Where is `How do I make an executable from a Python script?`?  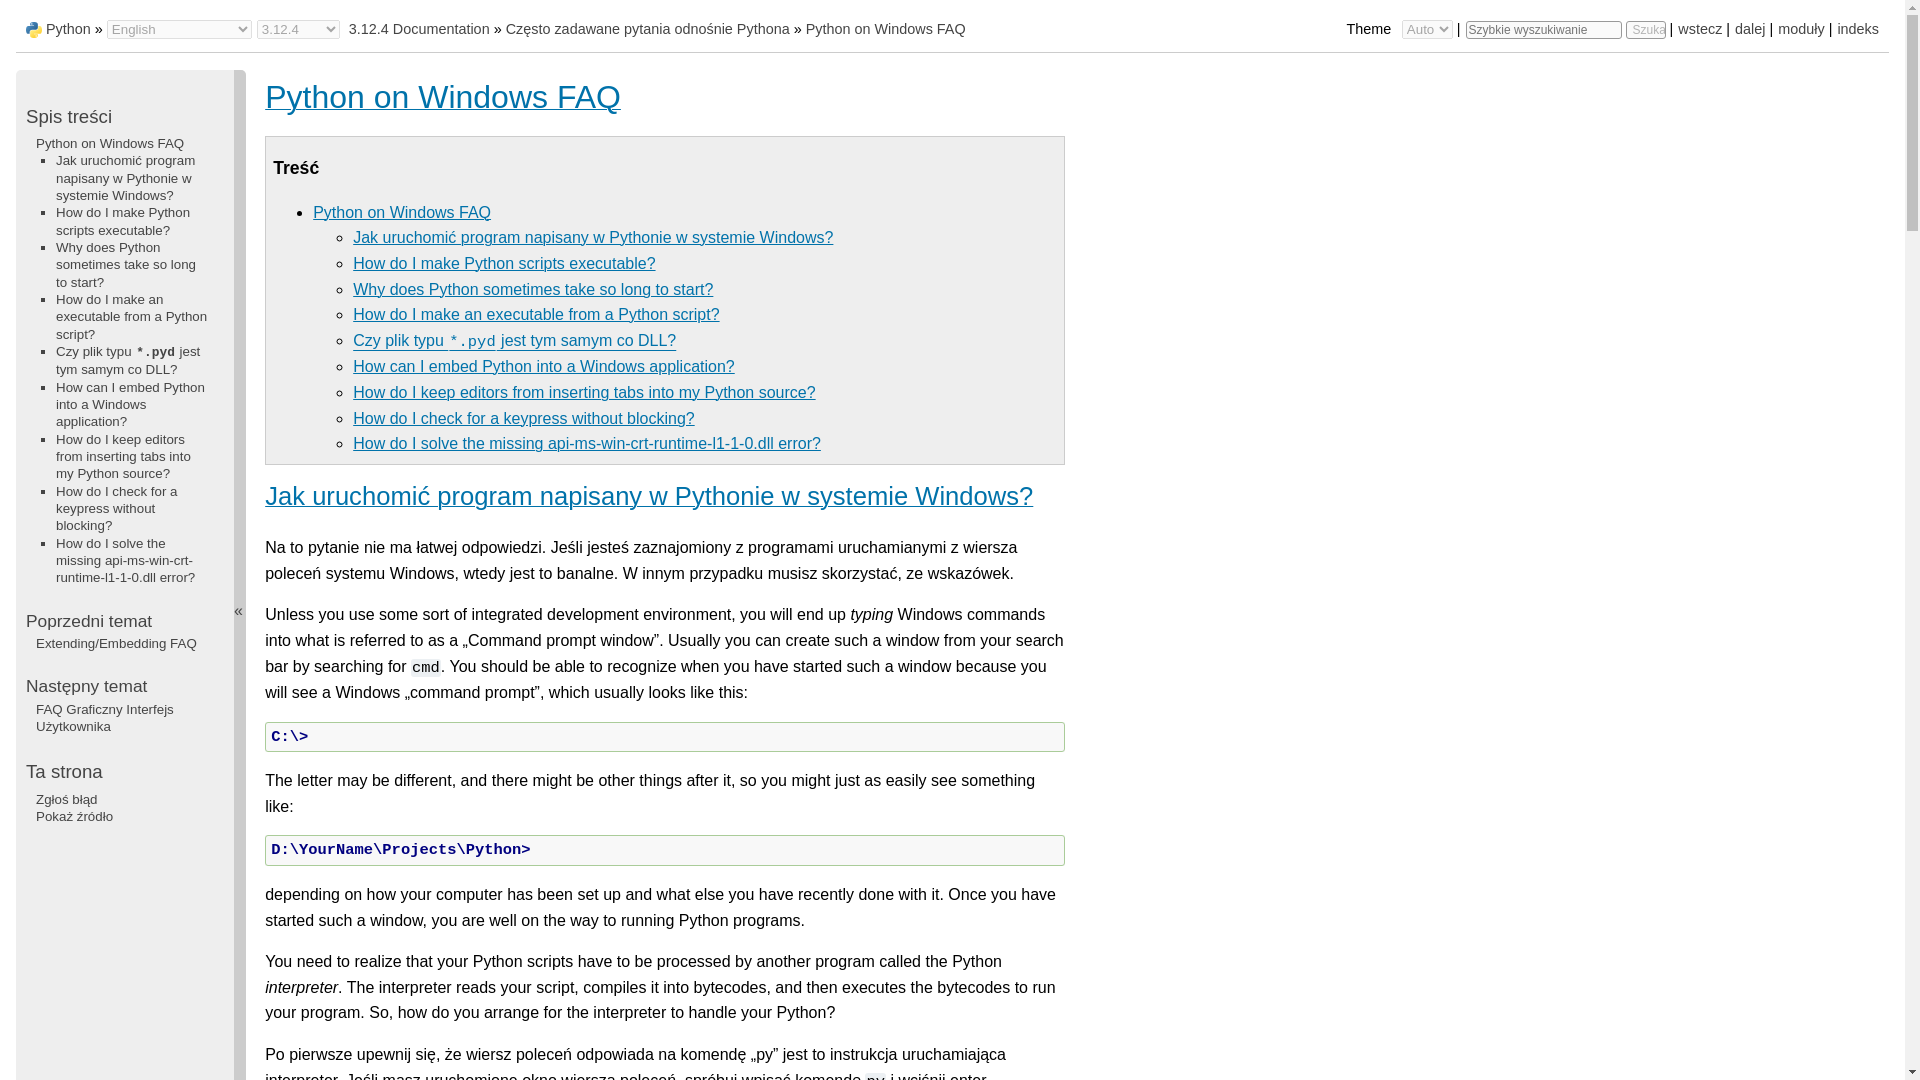 How do I make an executable from a Python script? is located at coordinates (536, 314).